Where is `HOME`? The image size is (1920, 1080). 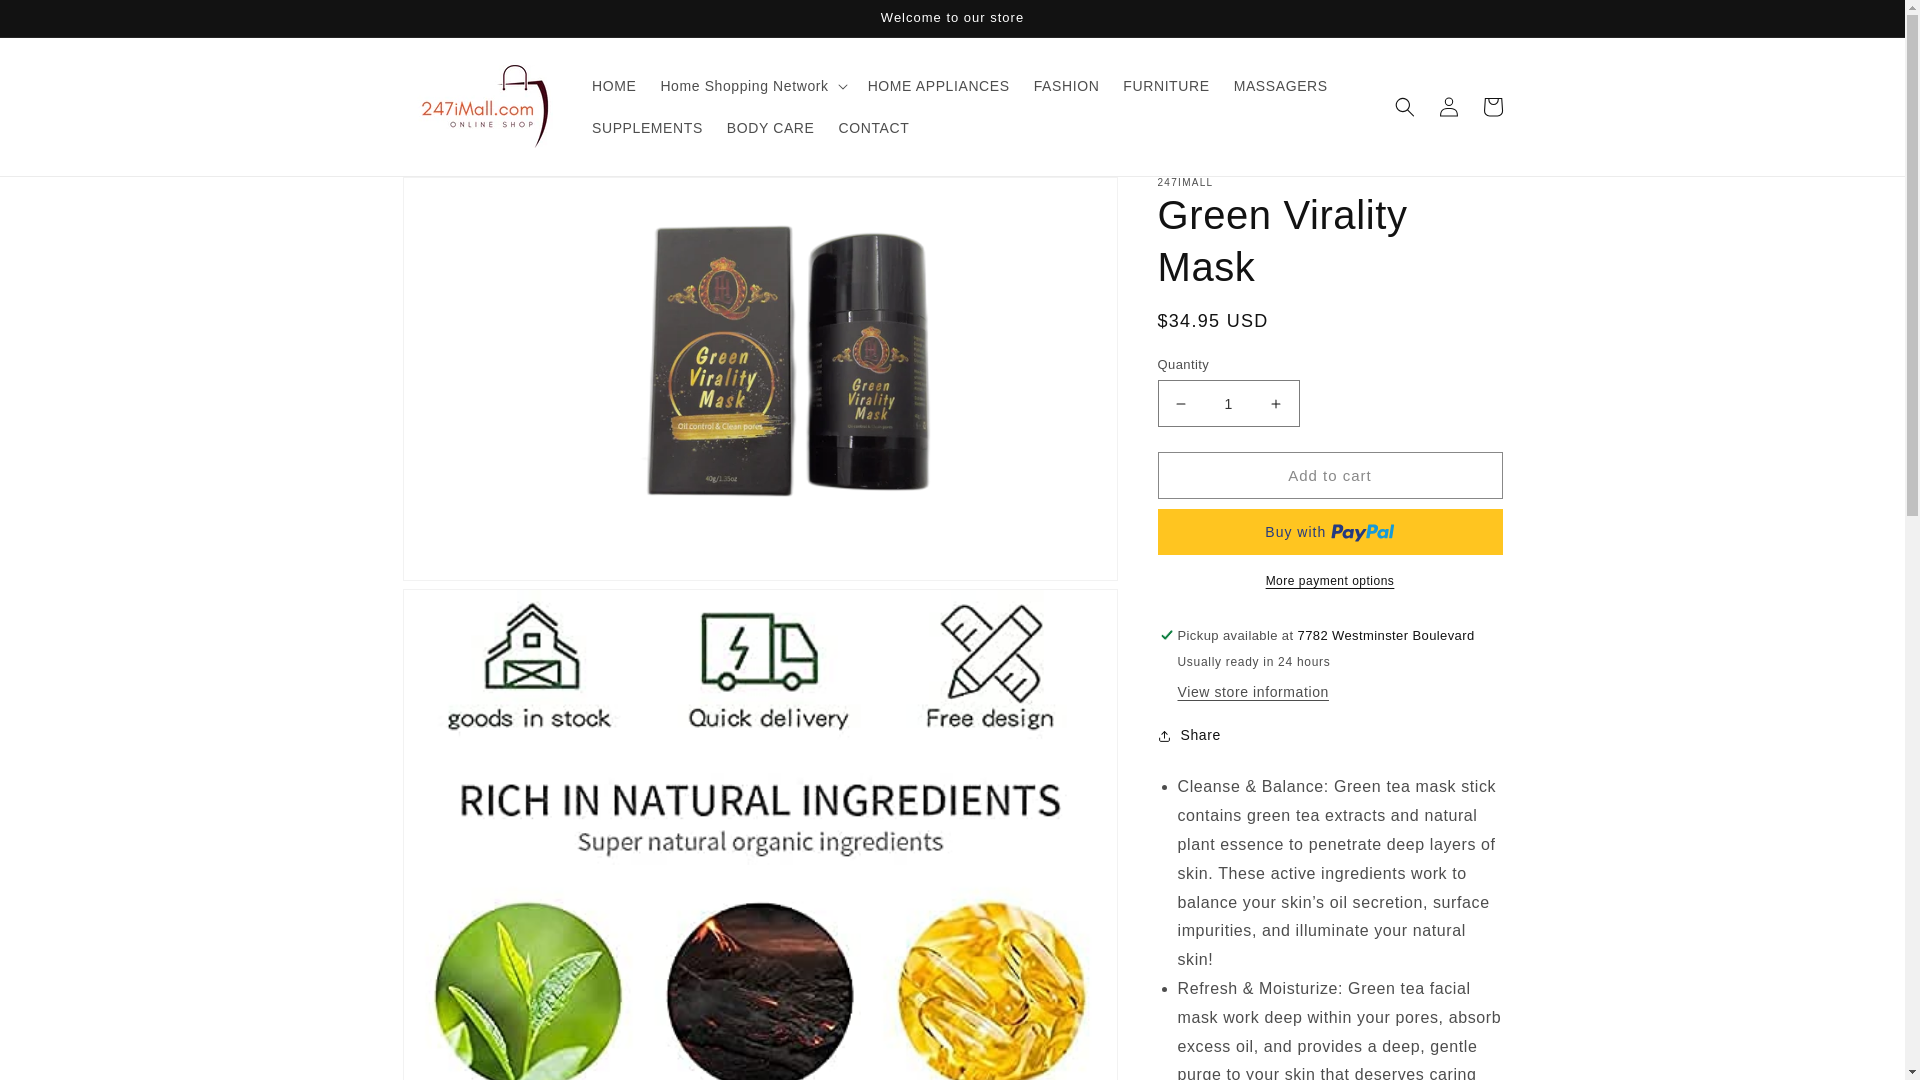
HOME is located at coordinates (614, 85).